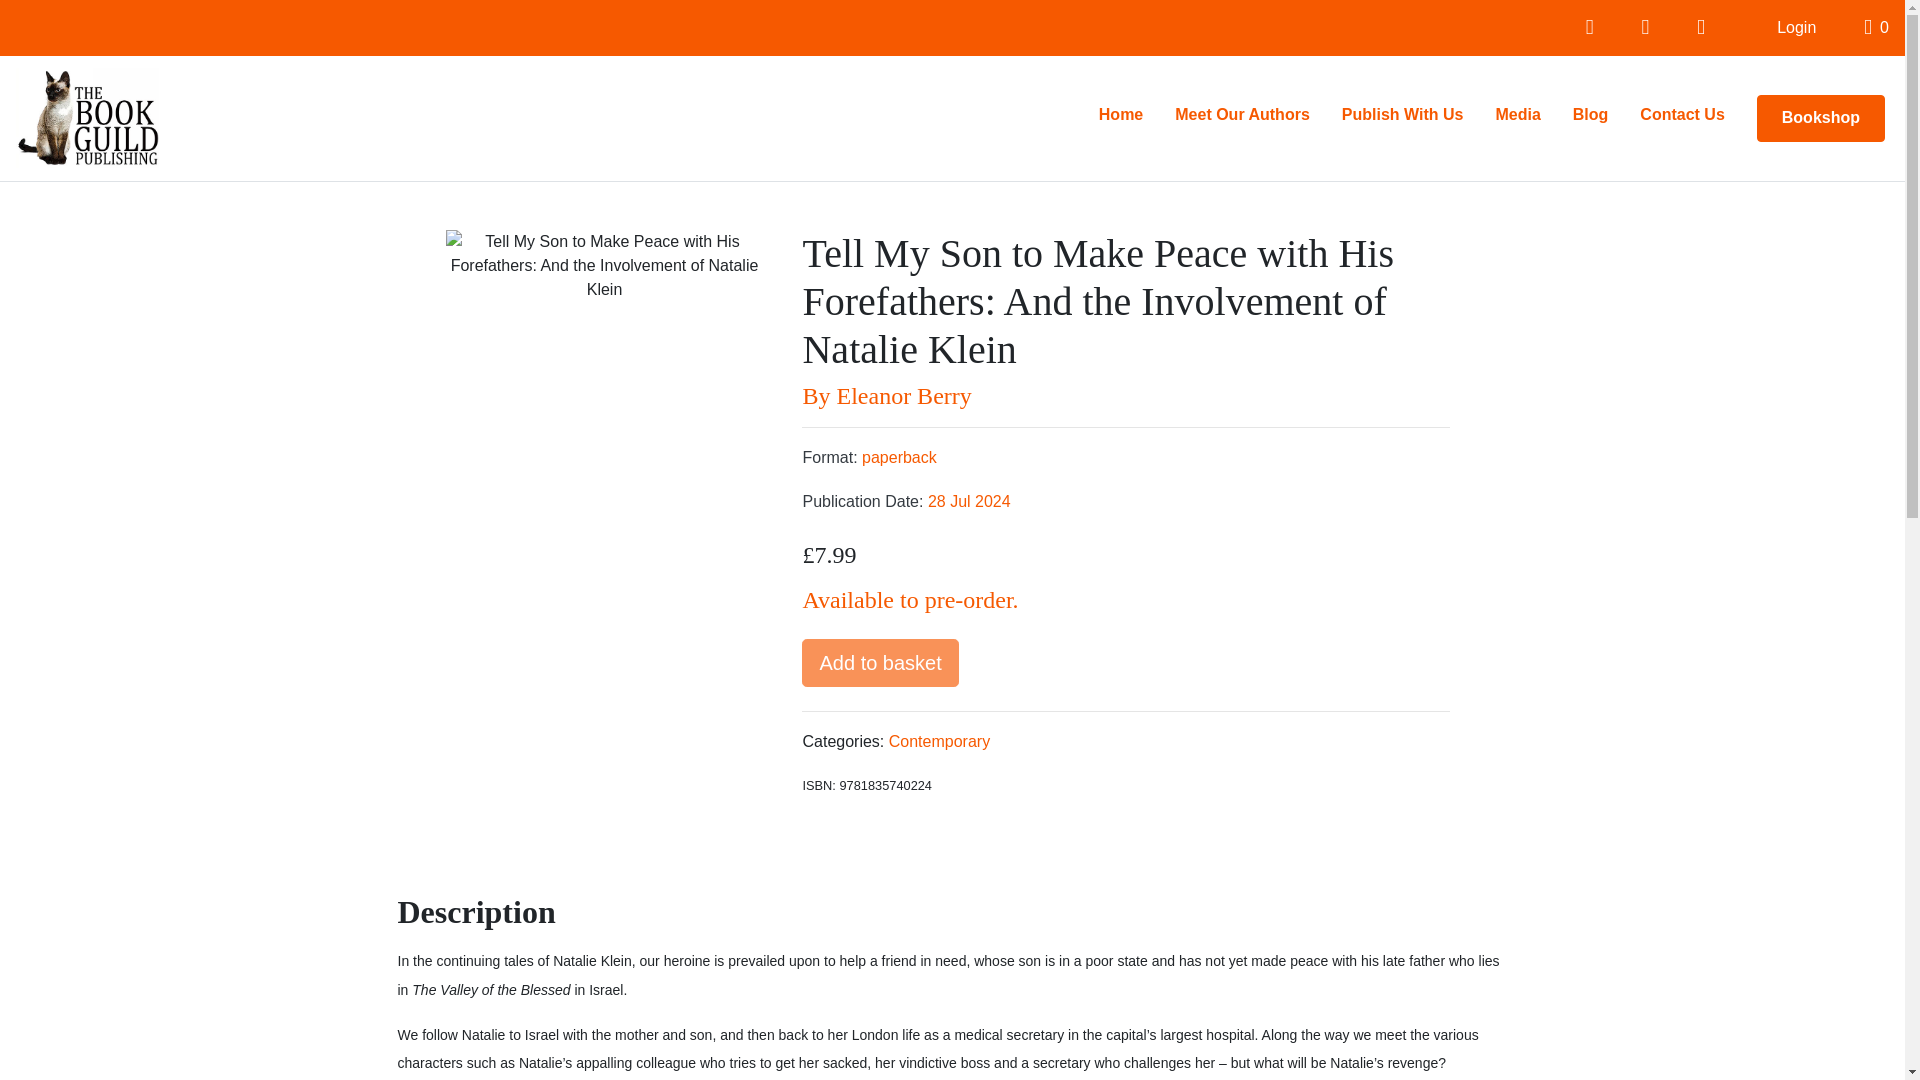 The image size is (1920, 1080). Describe the element at coordinates (1242, 115) in the screenshot. I see `Meet Our Authors` at that location.